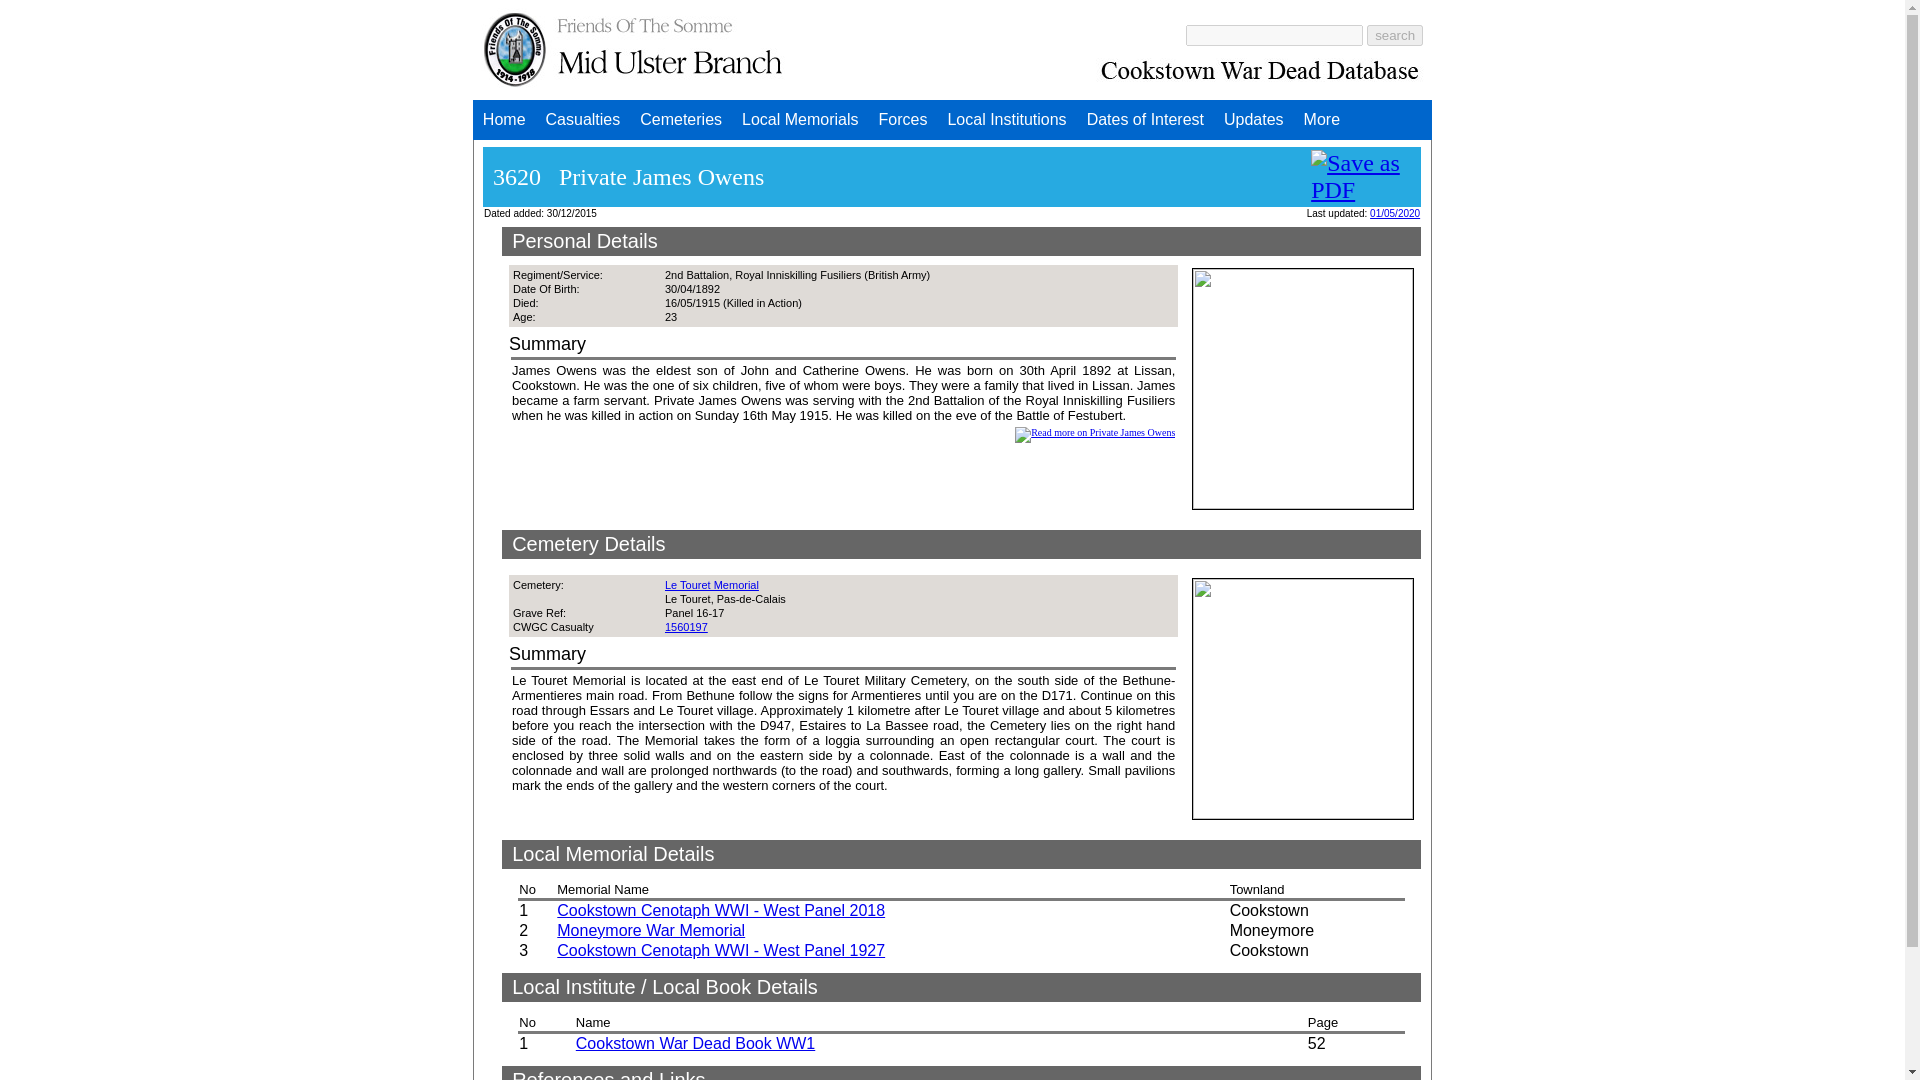  Describe the element at coordinates (799, 120) in the screenshot. I see `Local Memorials` at that location.